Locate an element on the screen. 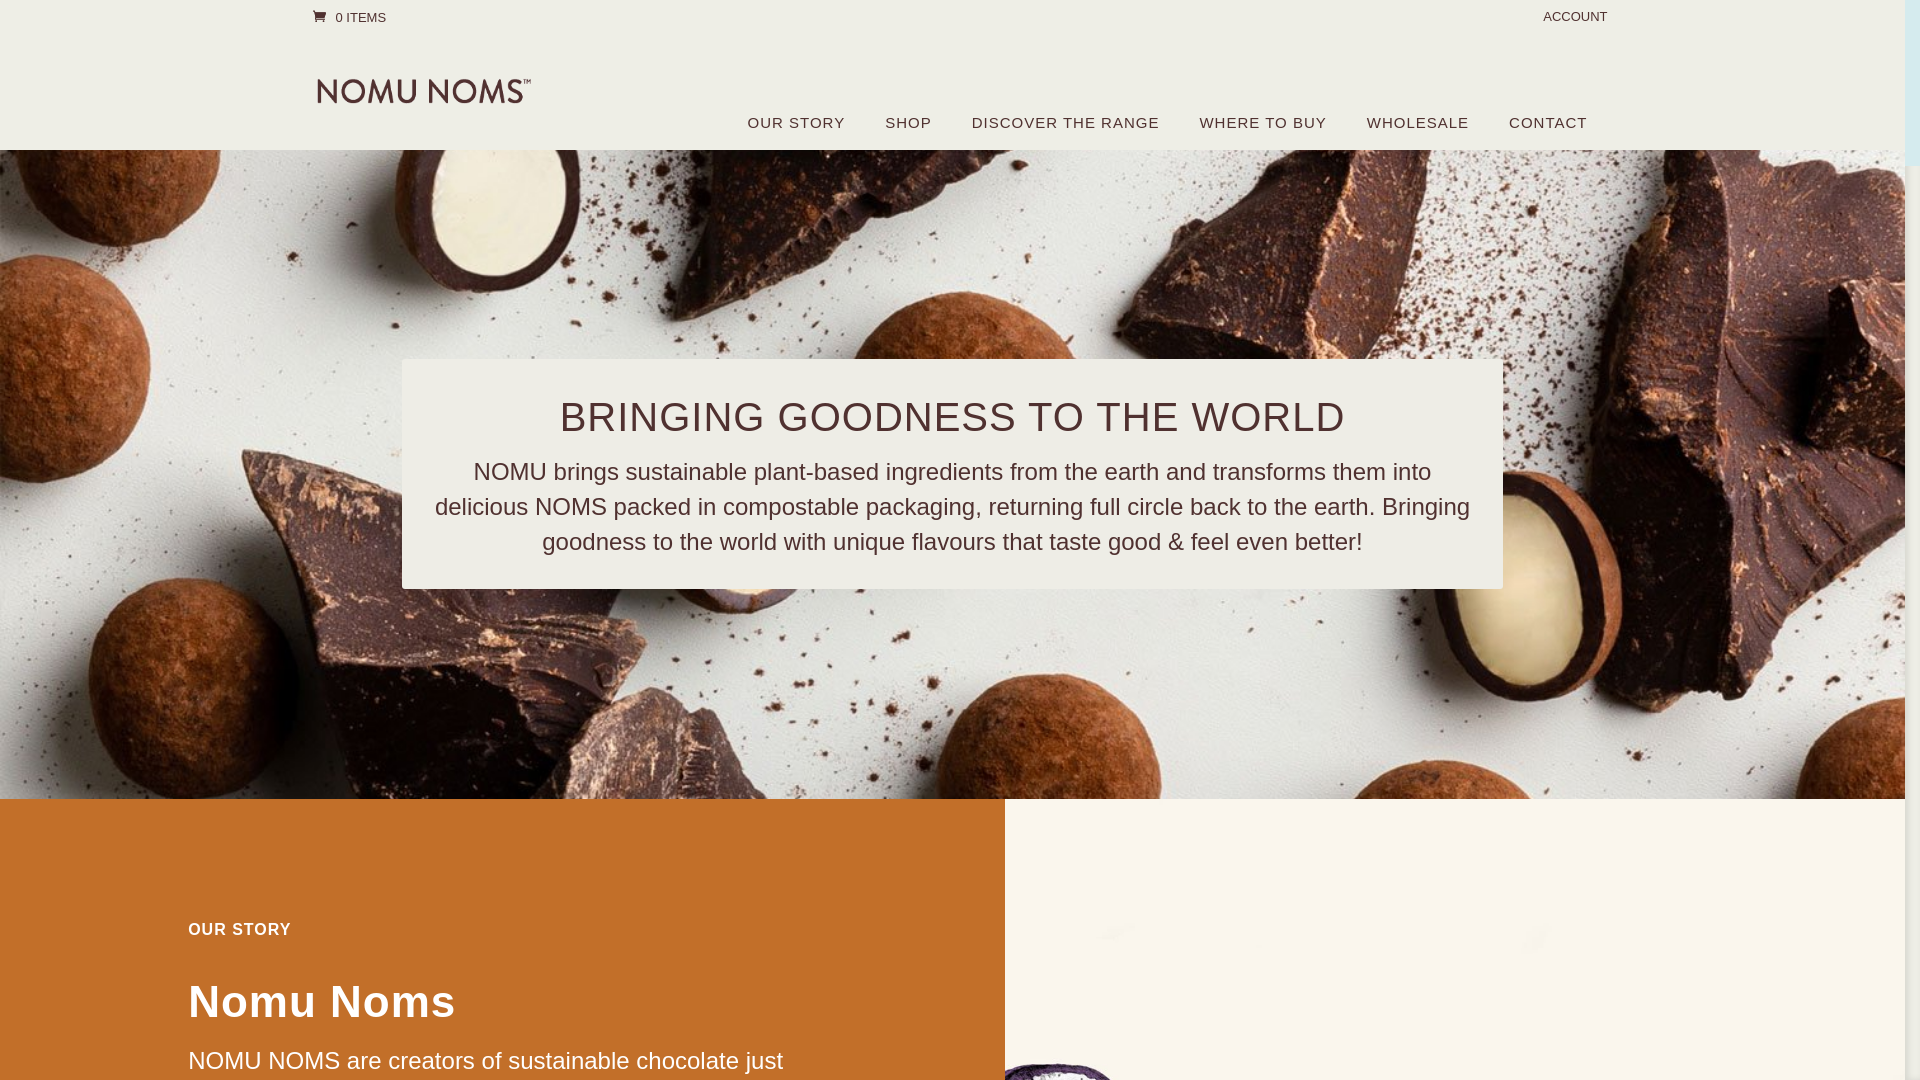 The width and height of the screenshot is (1920, 1080). OUR STORY is located at coordinates (797, 123).